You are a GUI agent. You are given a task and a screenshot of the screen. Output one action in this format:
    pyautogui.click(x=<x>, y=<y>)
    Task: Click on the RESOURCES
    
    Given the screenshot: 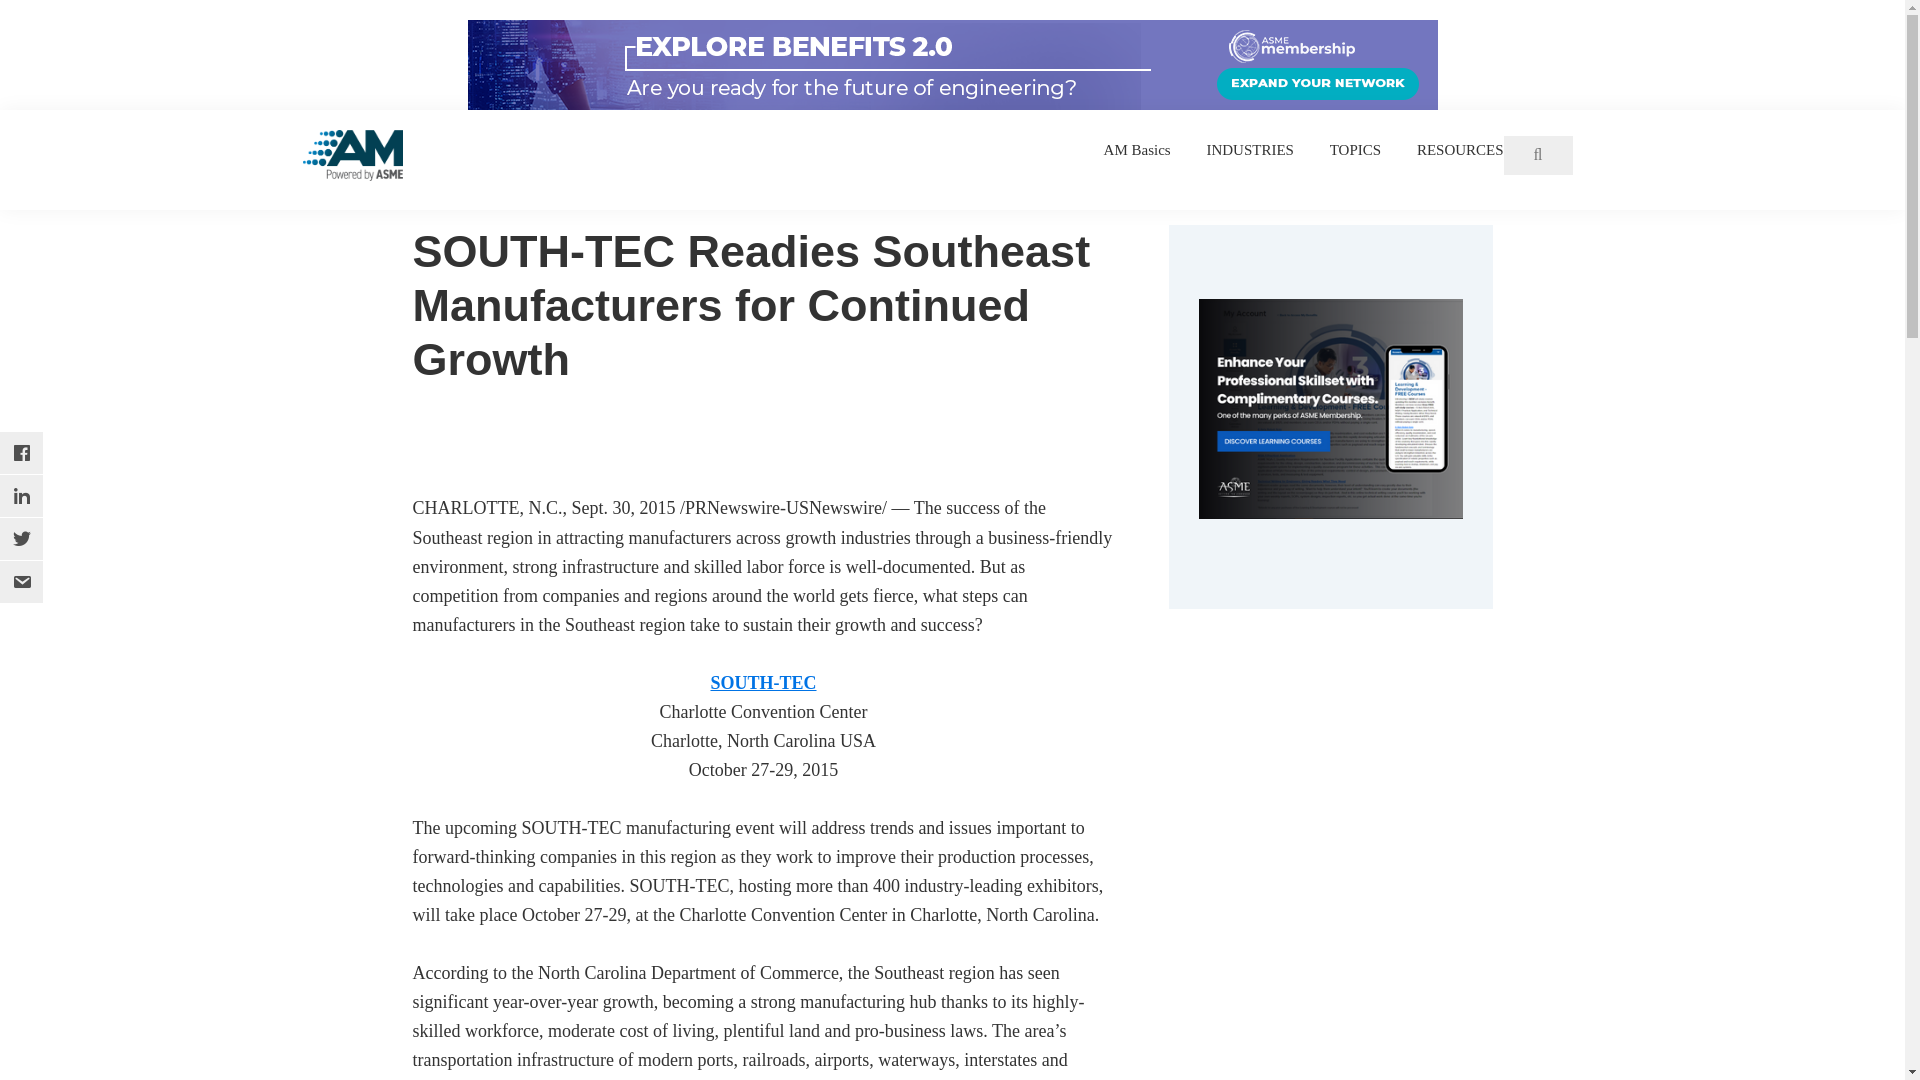 What is the action you would take?
    pyautogui.click(x=1460, y=150)
    